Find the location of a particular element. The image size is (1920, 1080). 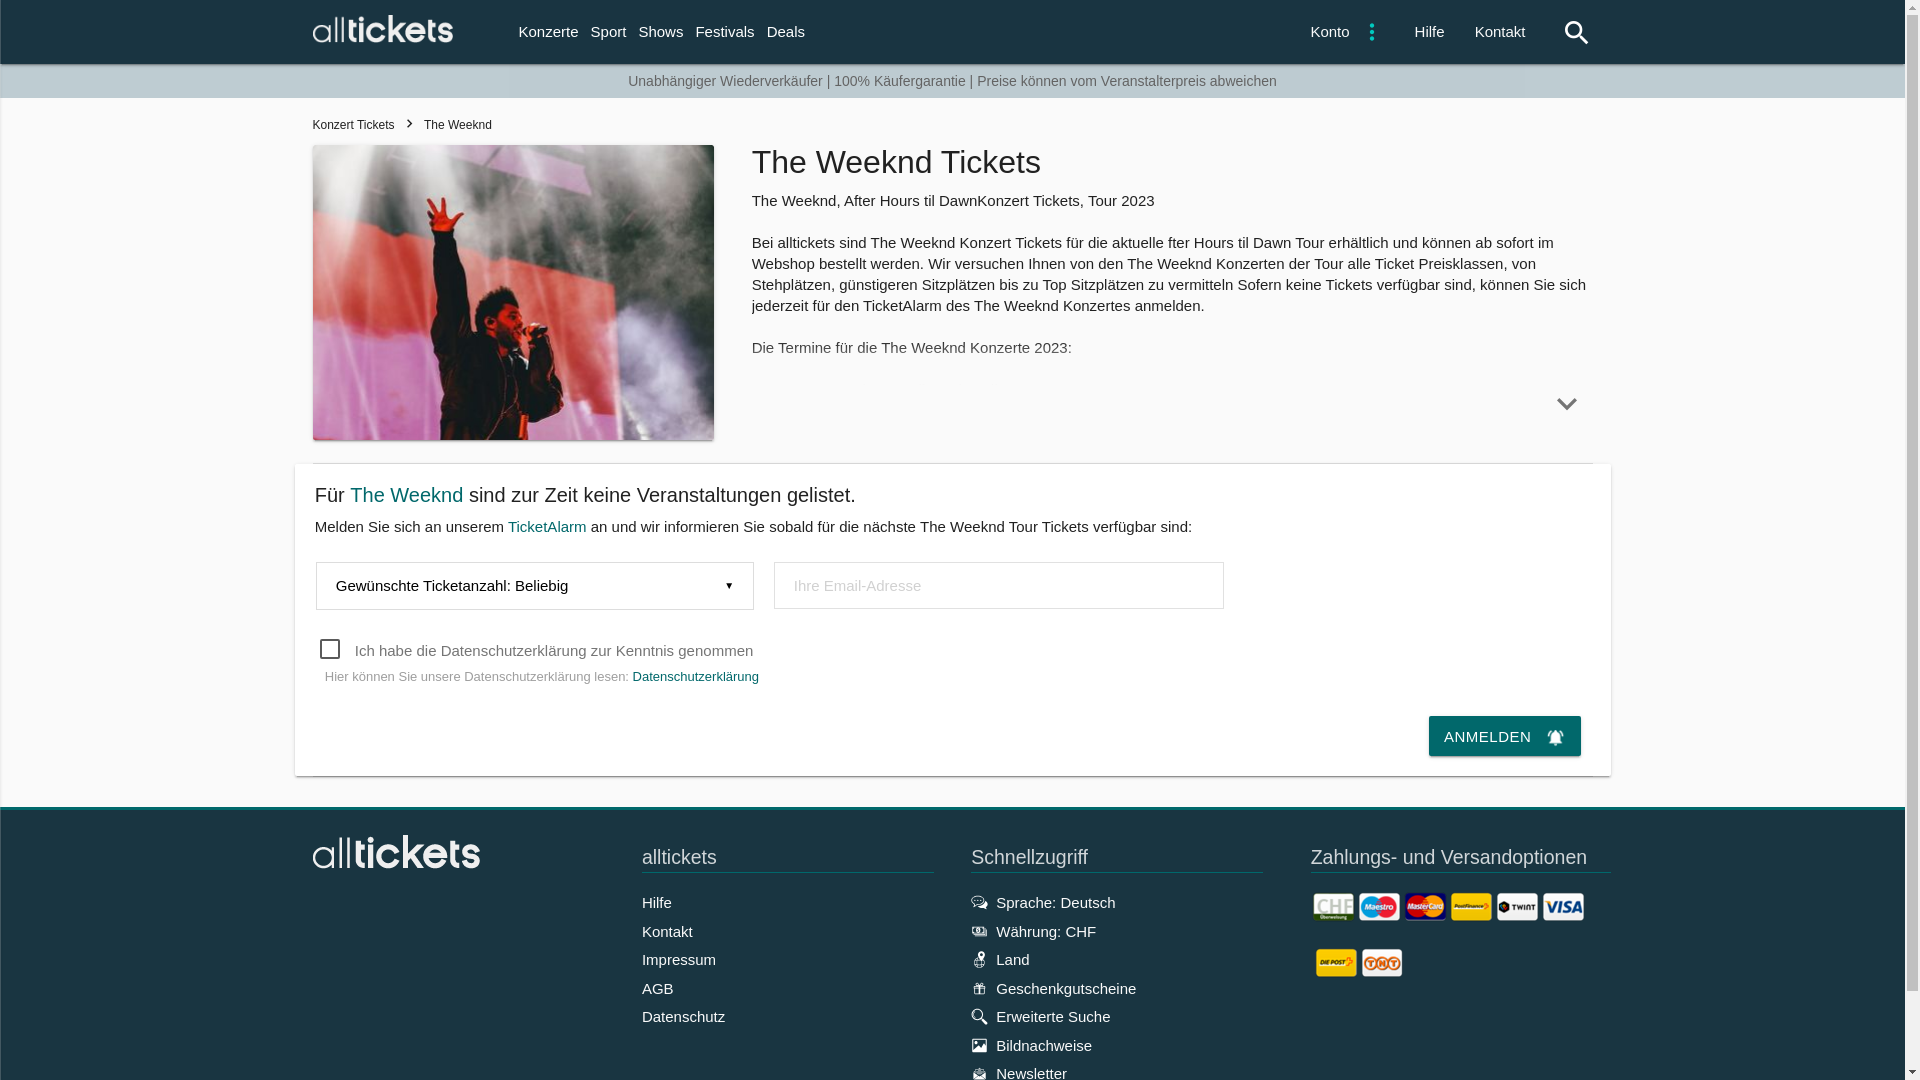

Erweiterte Suche is located at coordinates (1040, 1016).